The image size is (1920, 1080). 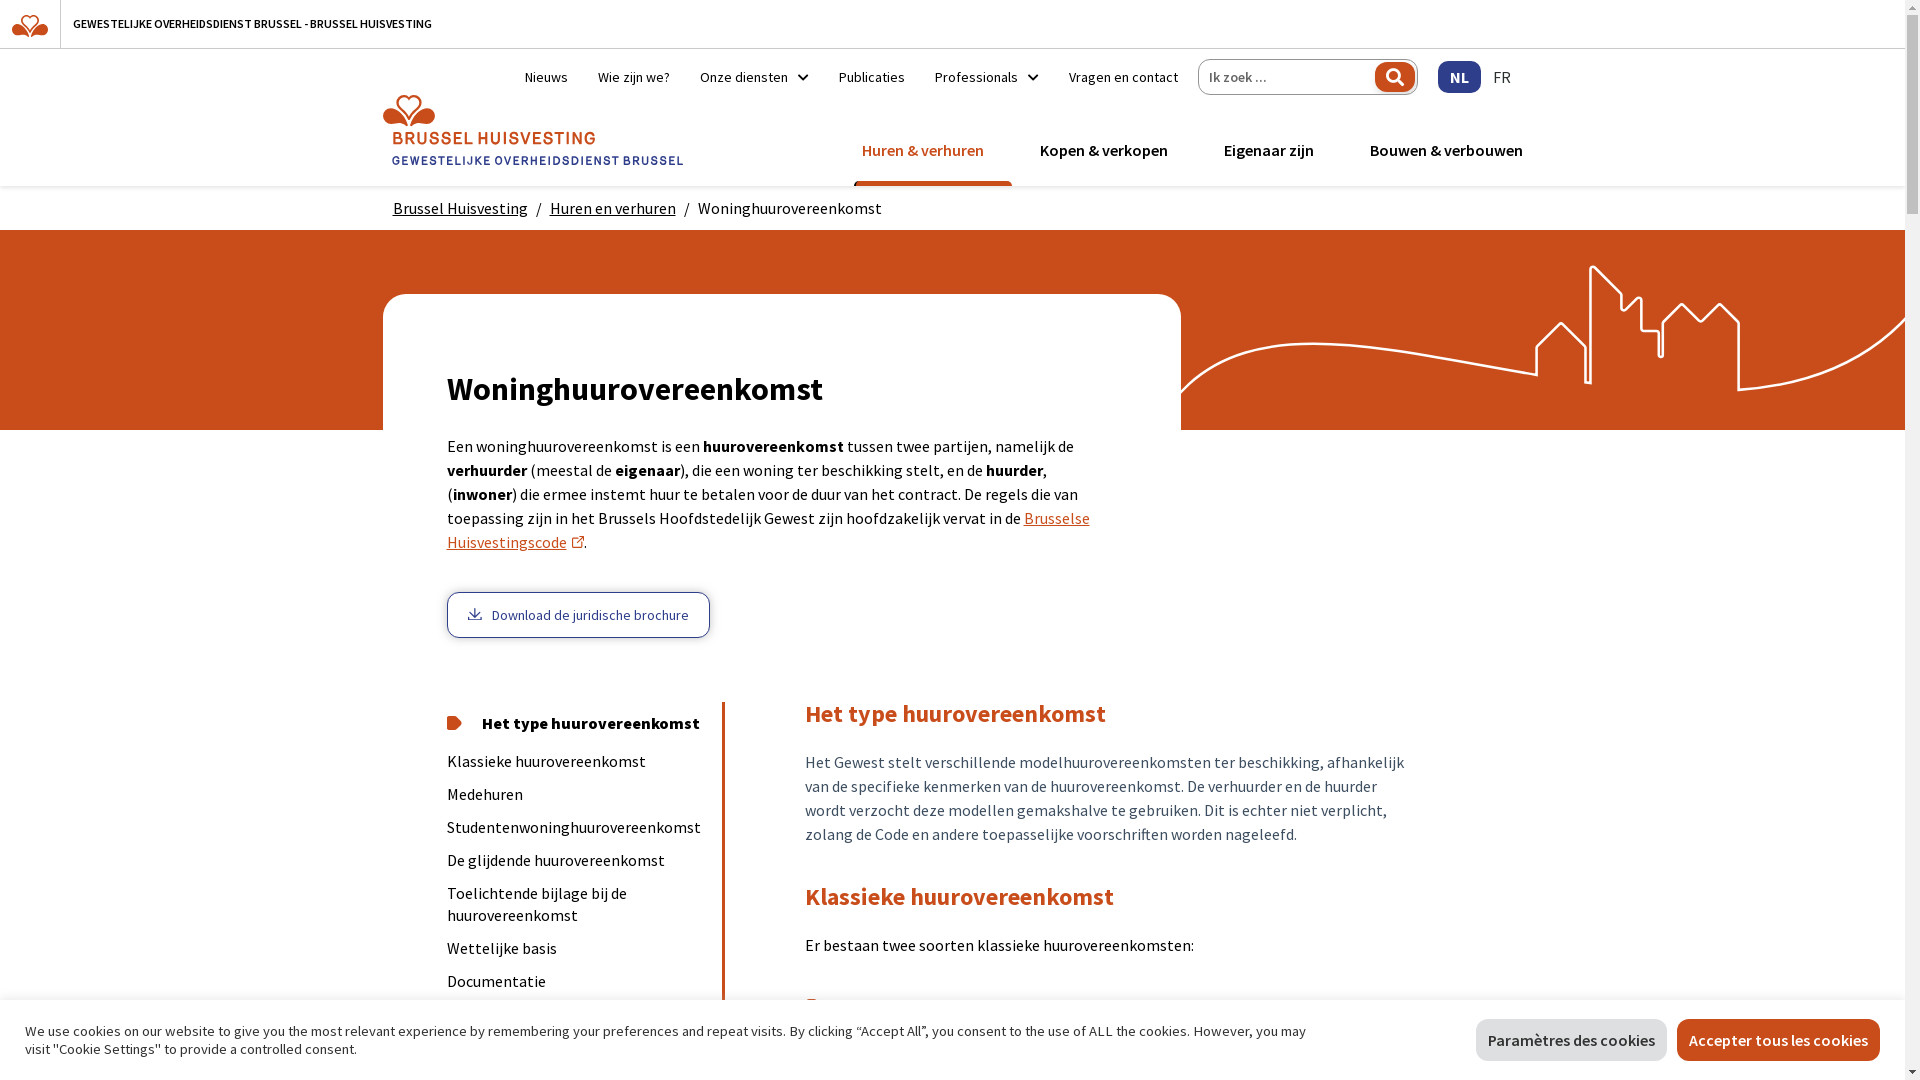 I want to click on Bouwen & verbouwen, so click(x=1442, y=150).